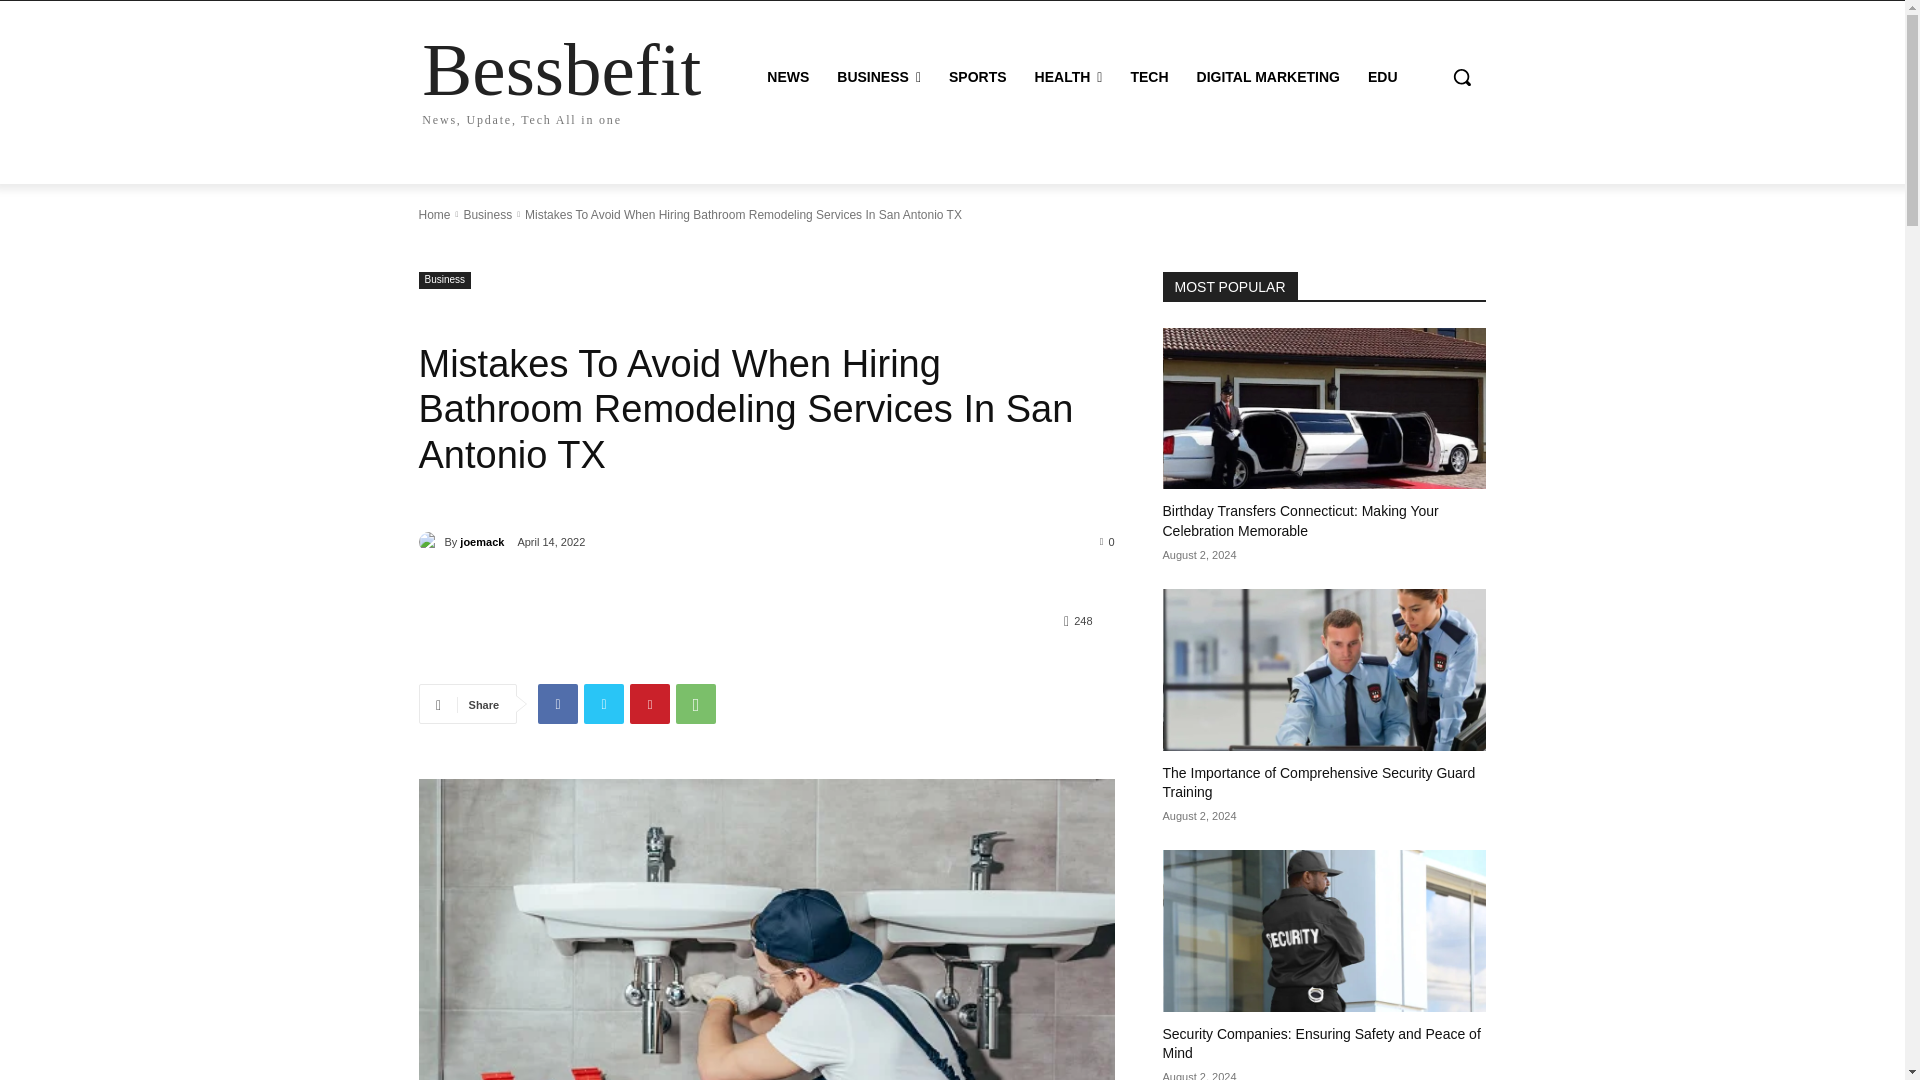 This screenshot has width=1920, height=1080. I want to click on TECH, so click(1148, 76).